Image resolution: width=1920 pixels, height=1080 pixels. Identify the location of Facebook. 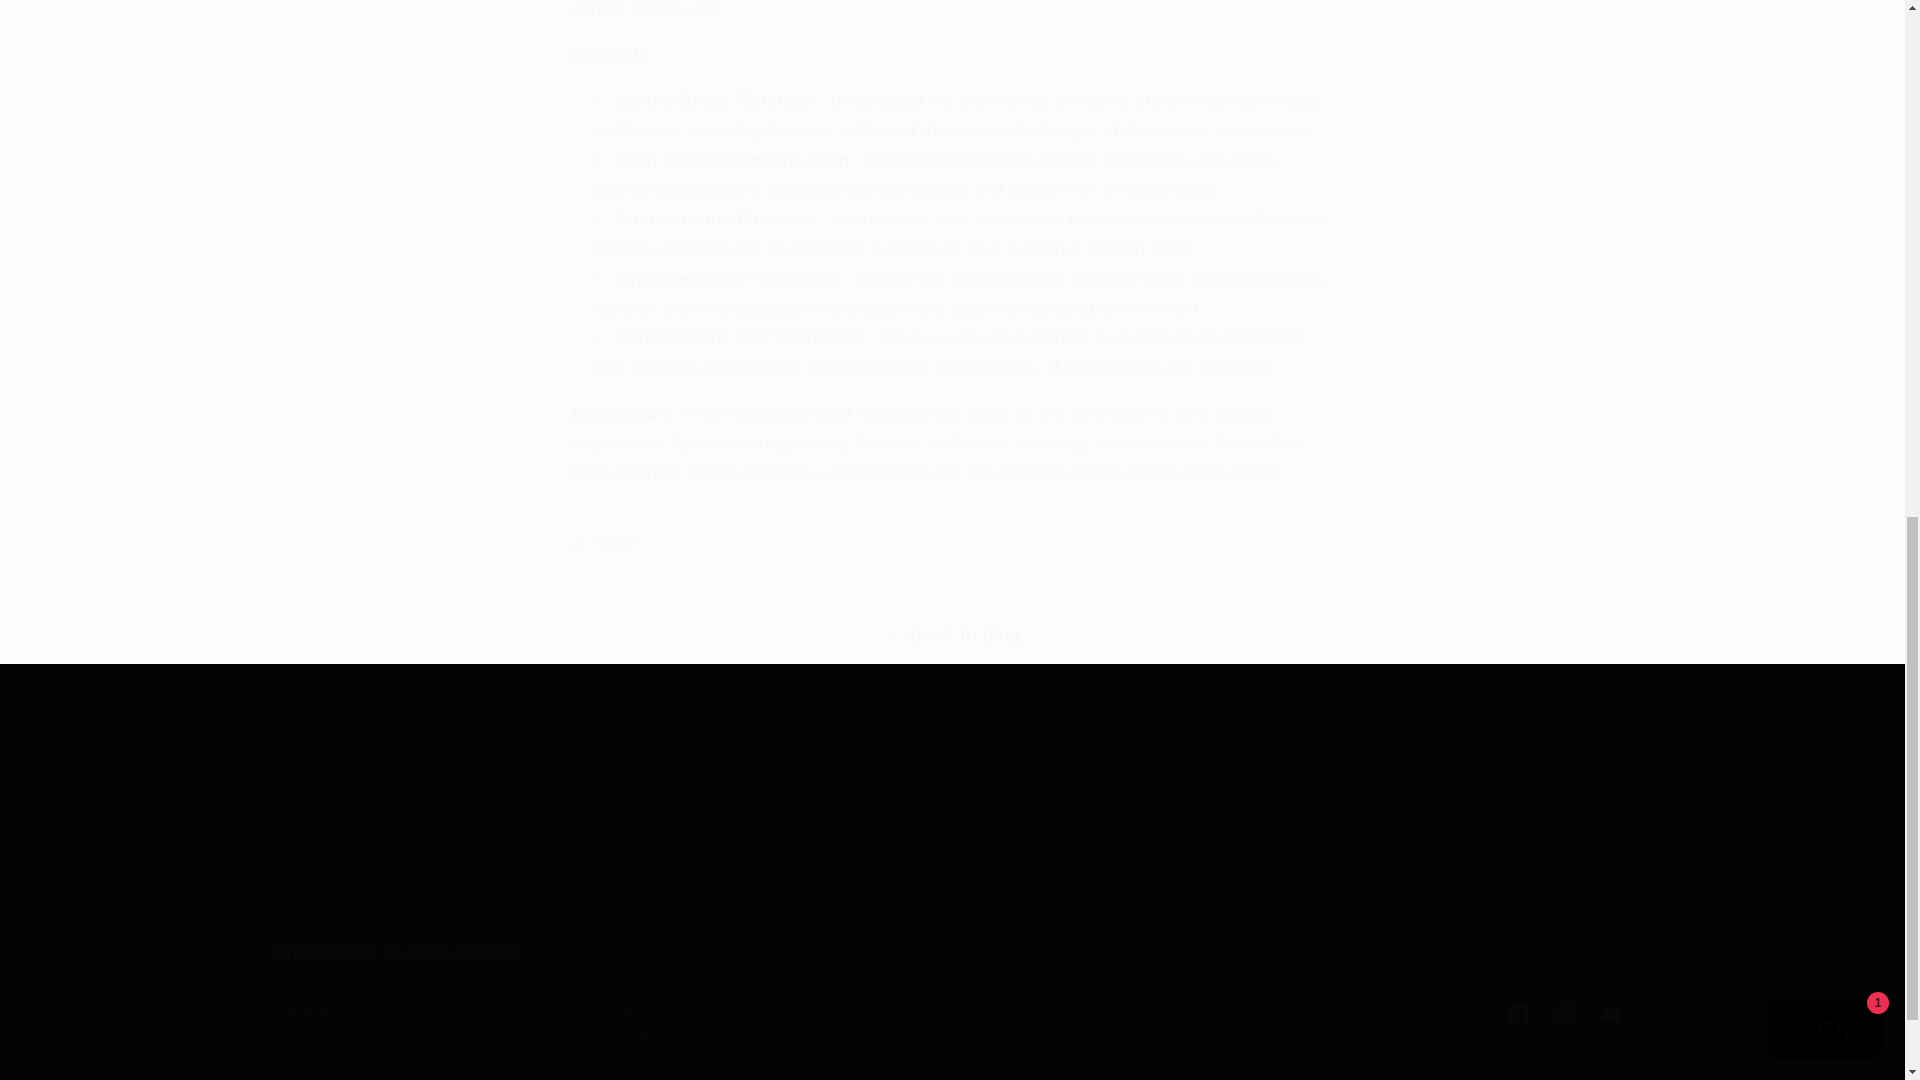
(1566, 1014).